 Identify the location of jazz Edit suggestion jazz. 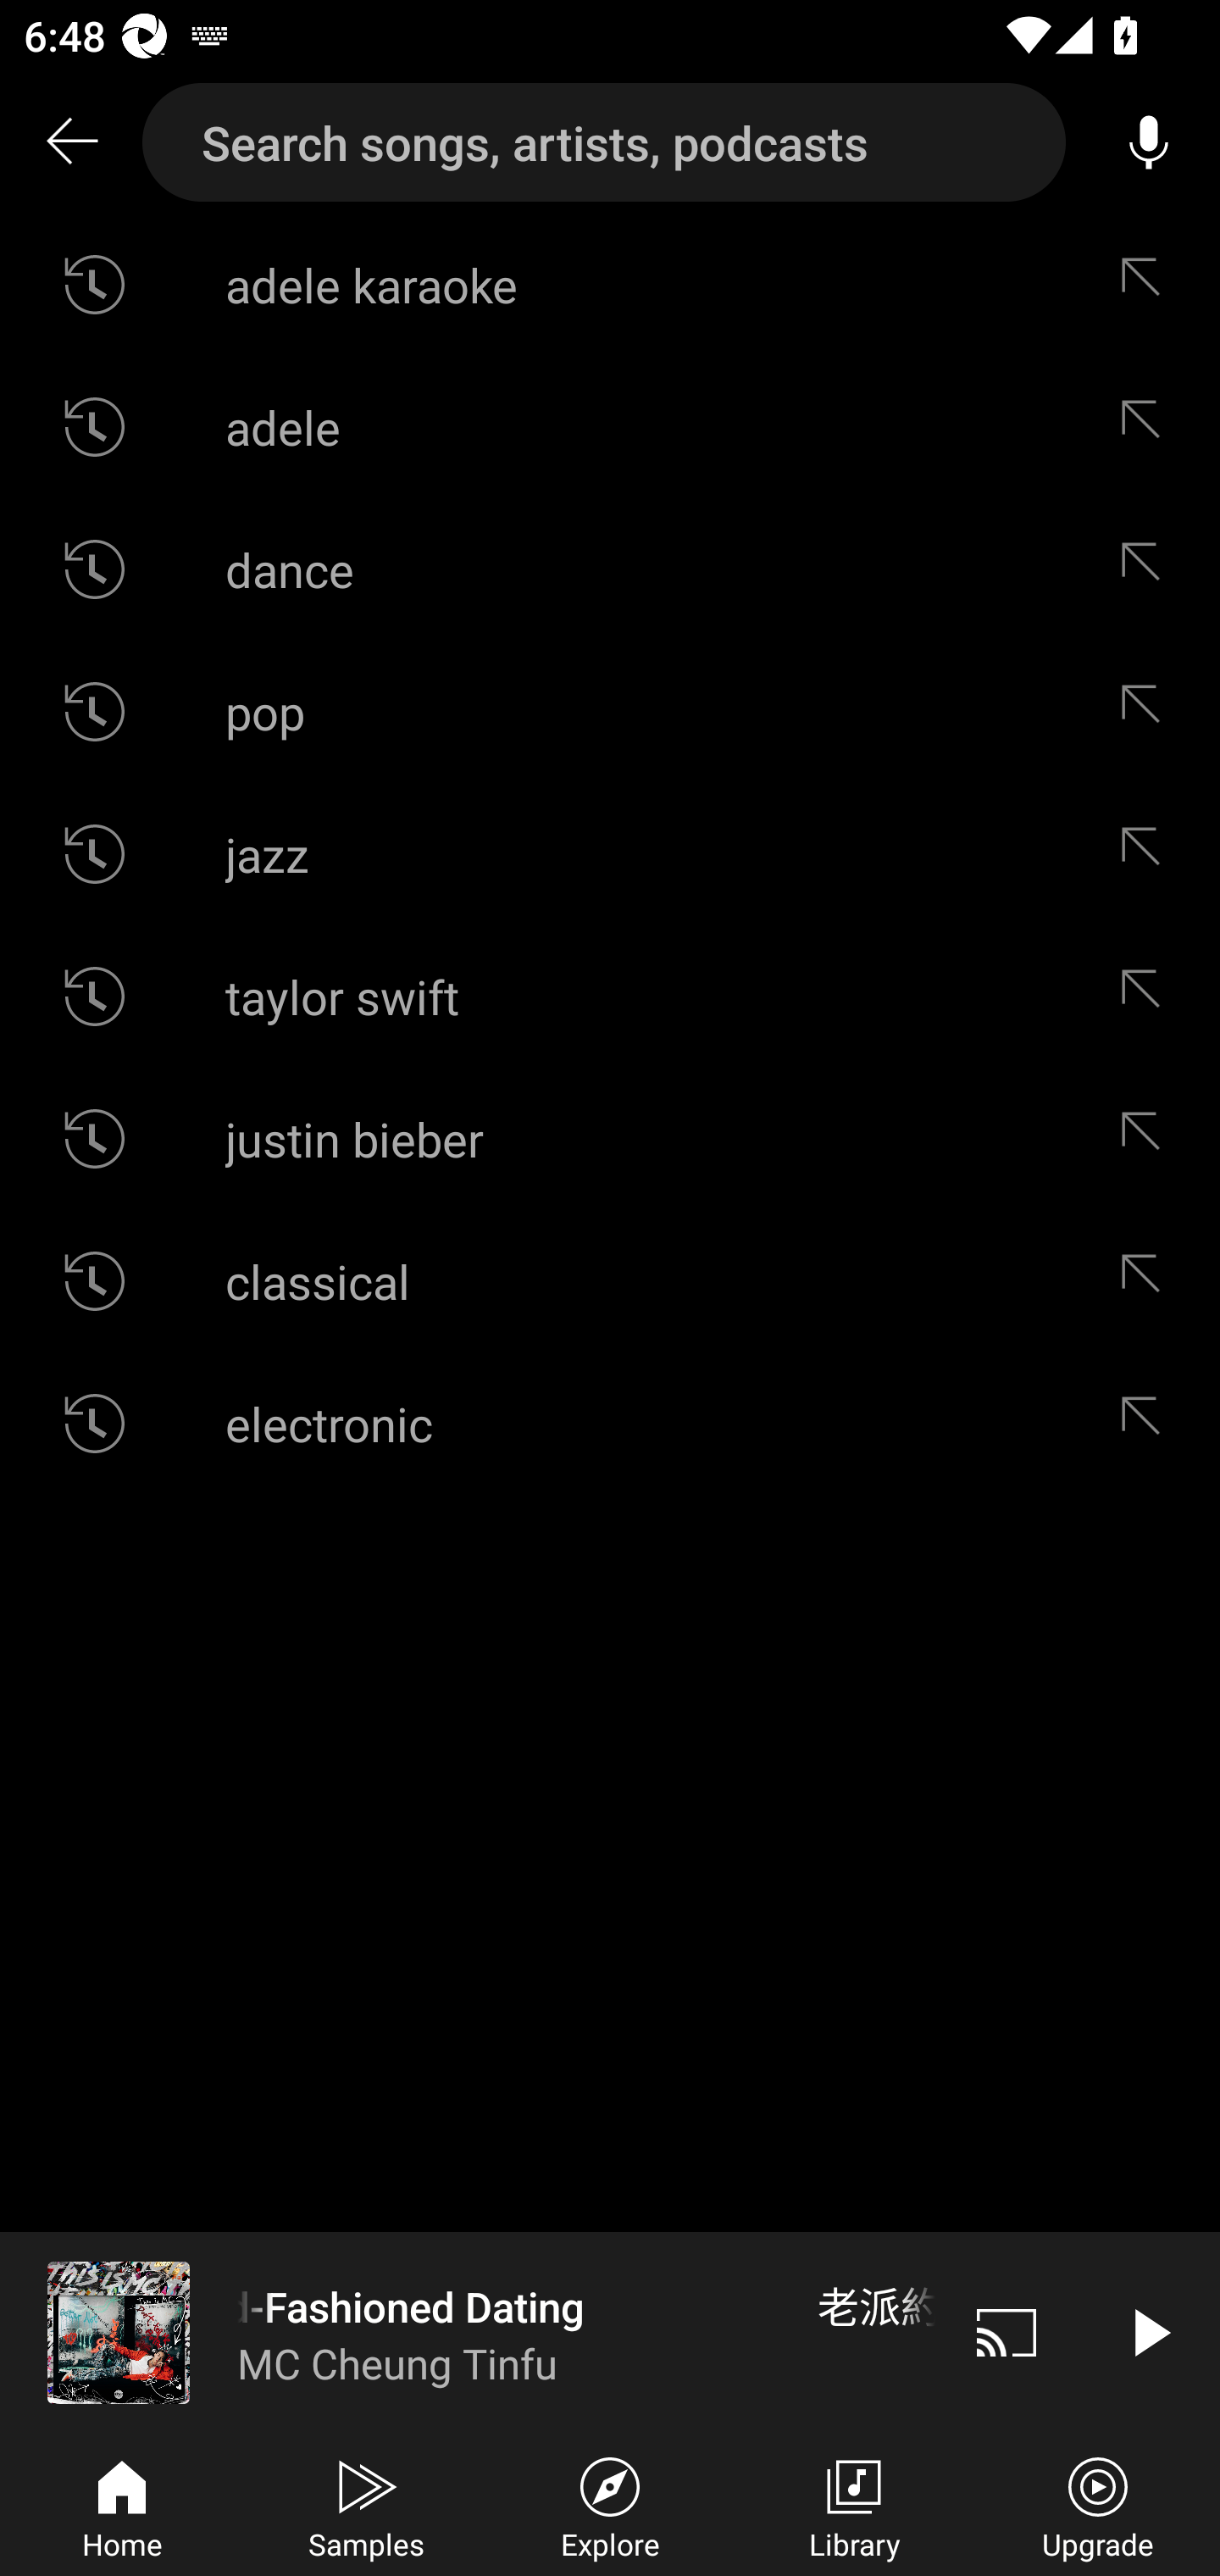
(610, 854).